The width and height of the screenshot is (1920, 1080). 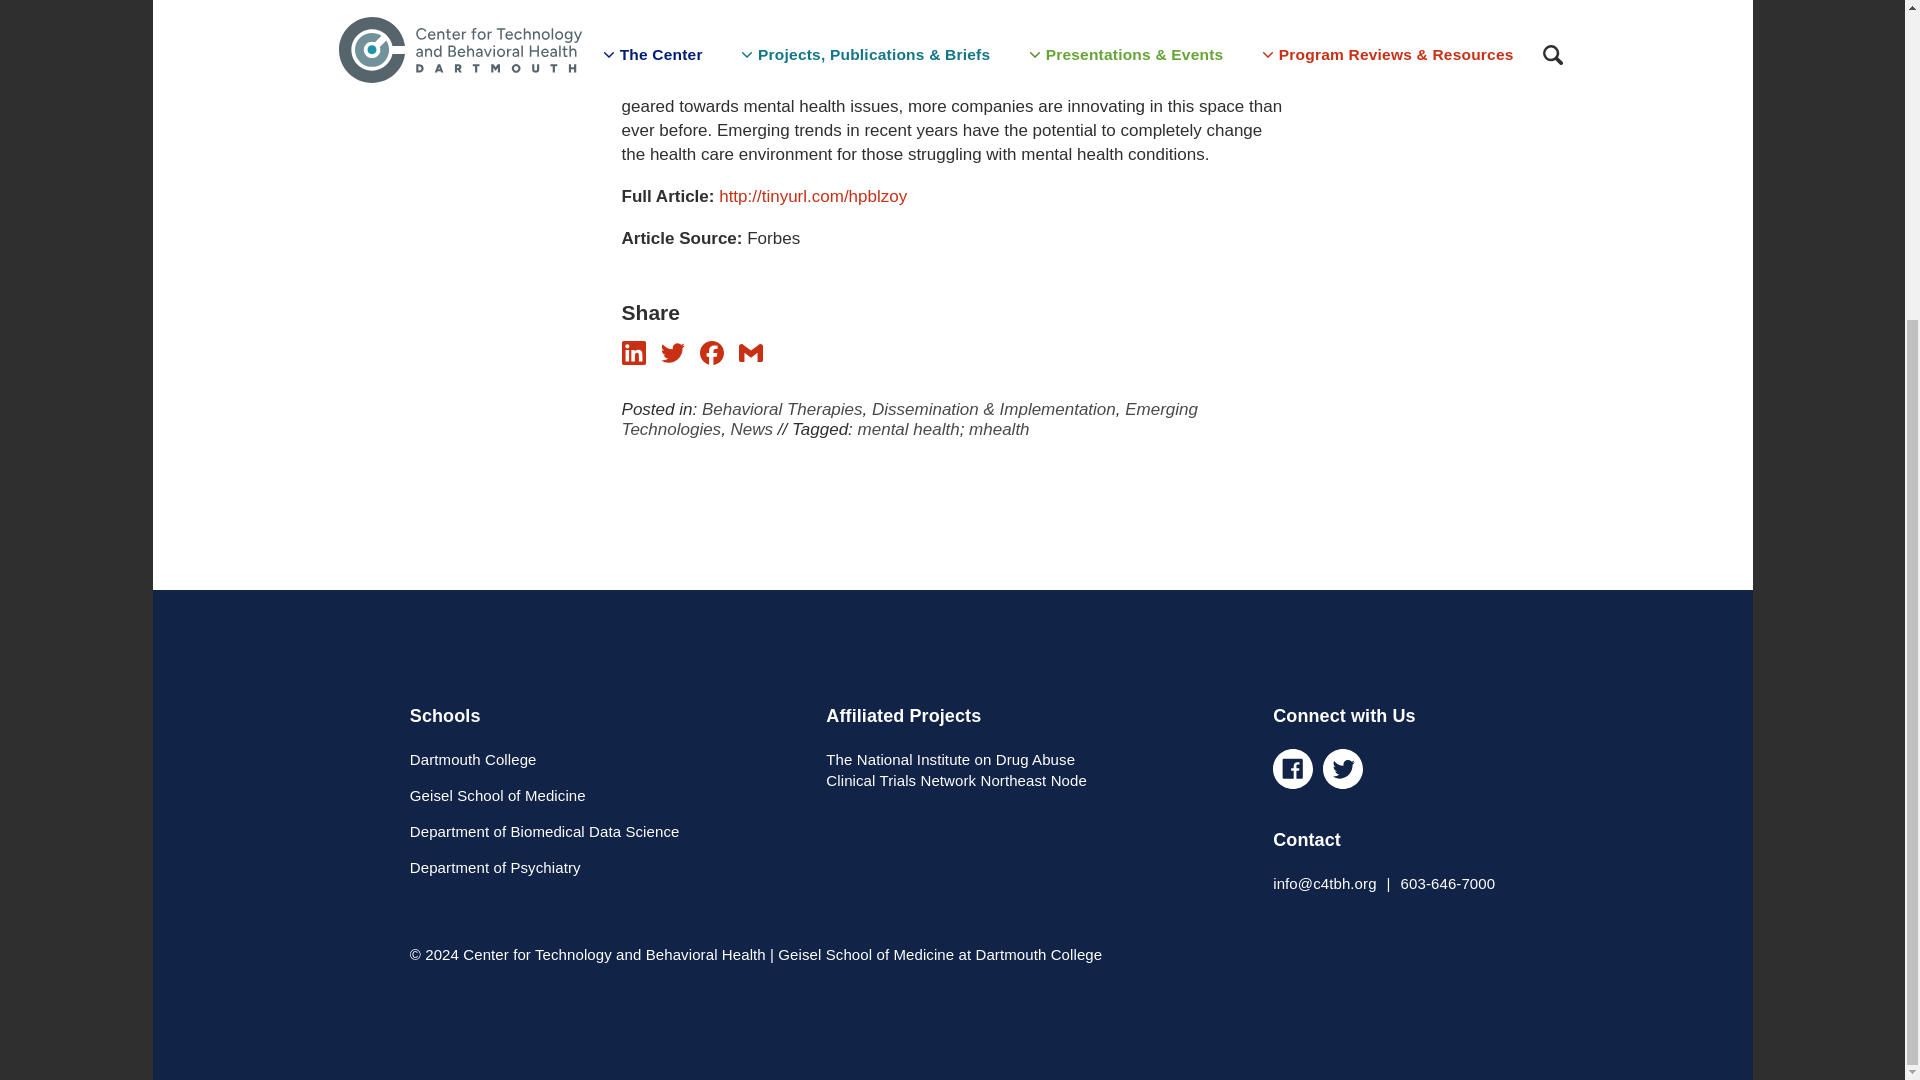 I want to click on Gmail, so click(x=750, y=353).